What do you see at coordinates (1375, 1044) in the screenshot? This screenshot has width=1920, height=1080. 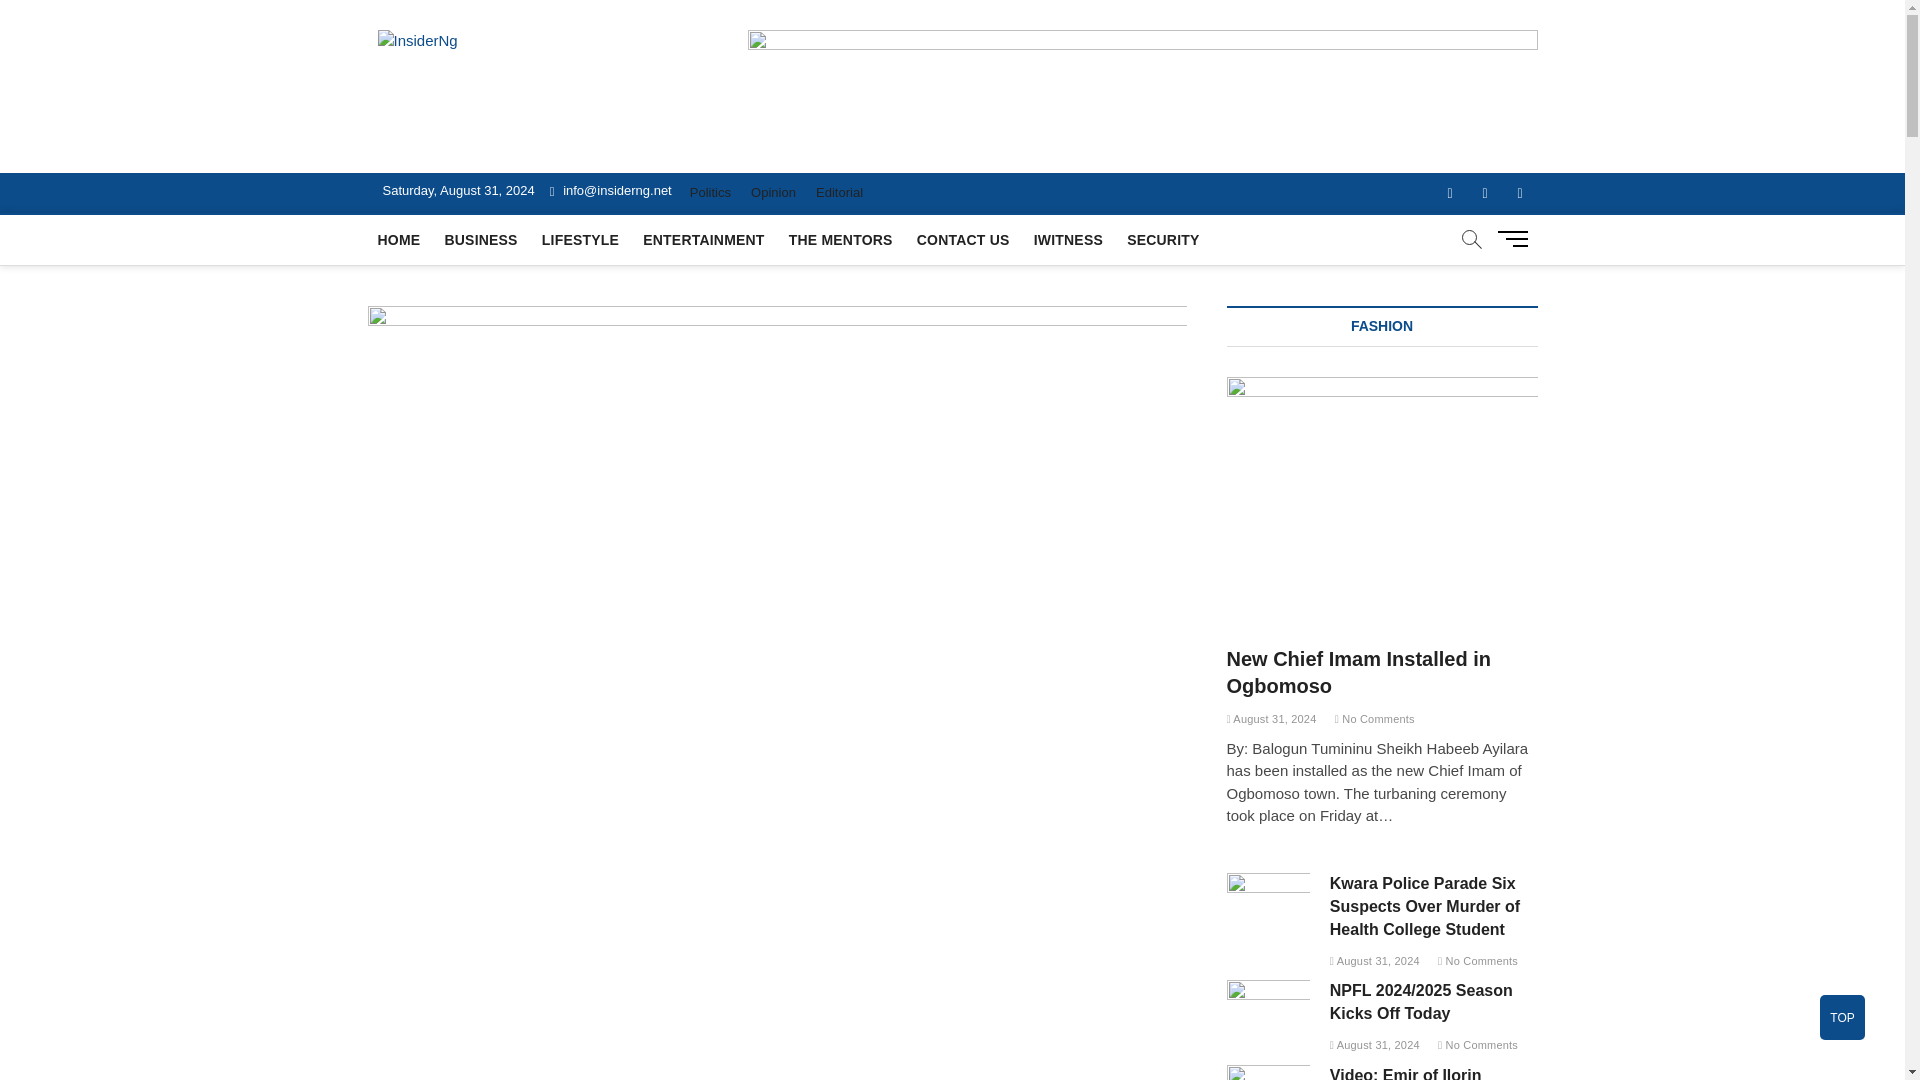 I see `August 31, 2024` at bounding box center [1375, 1044].